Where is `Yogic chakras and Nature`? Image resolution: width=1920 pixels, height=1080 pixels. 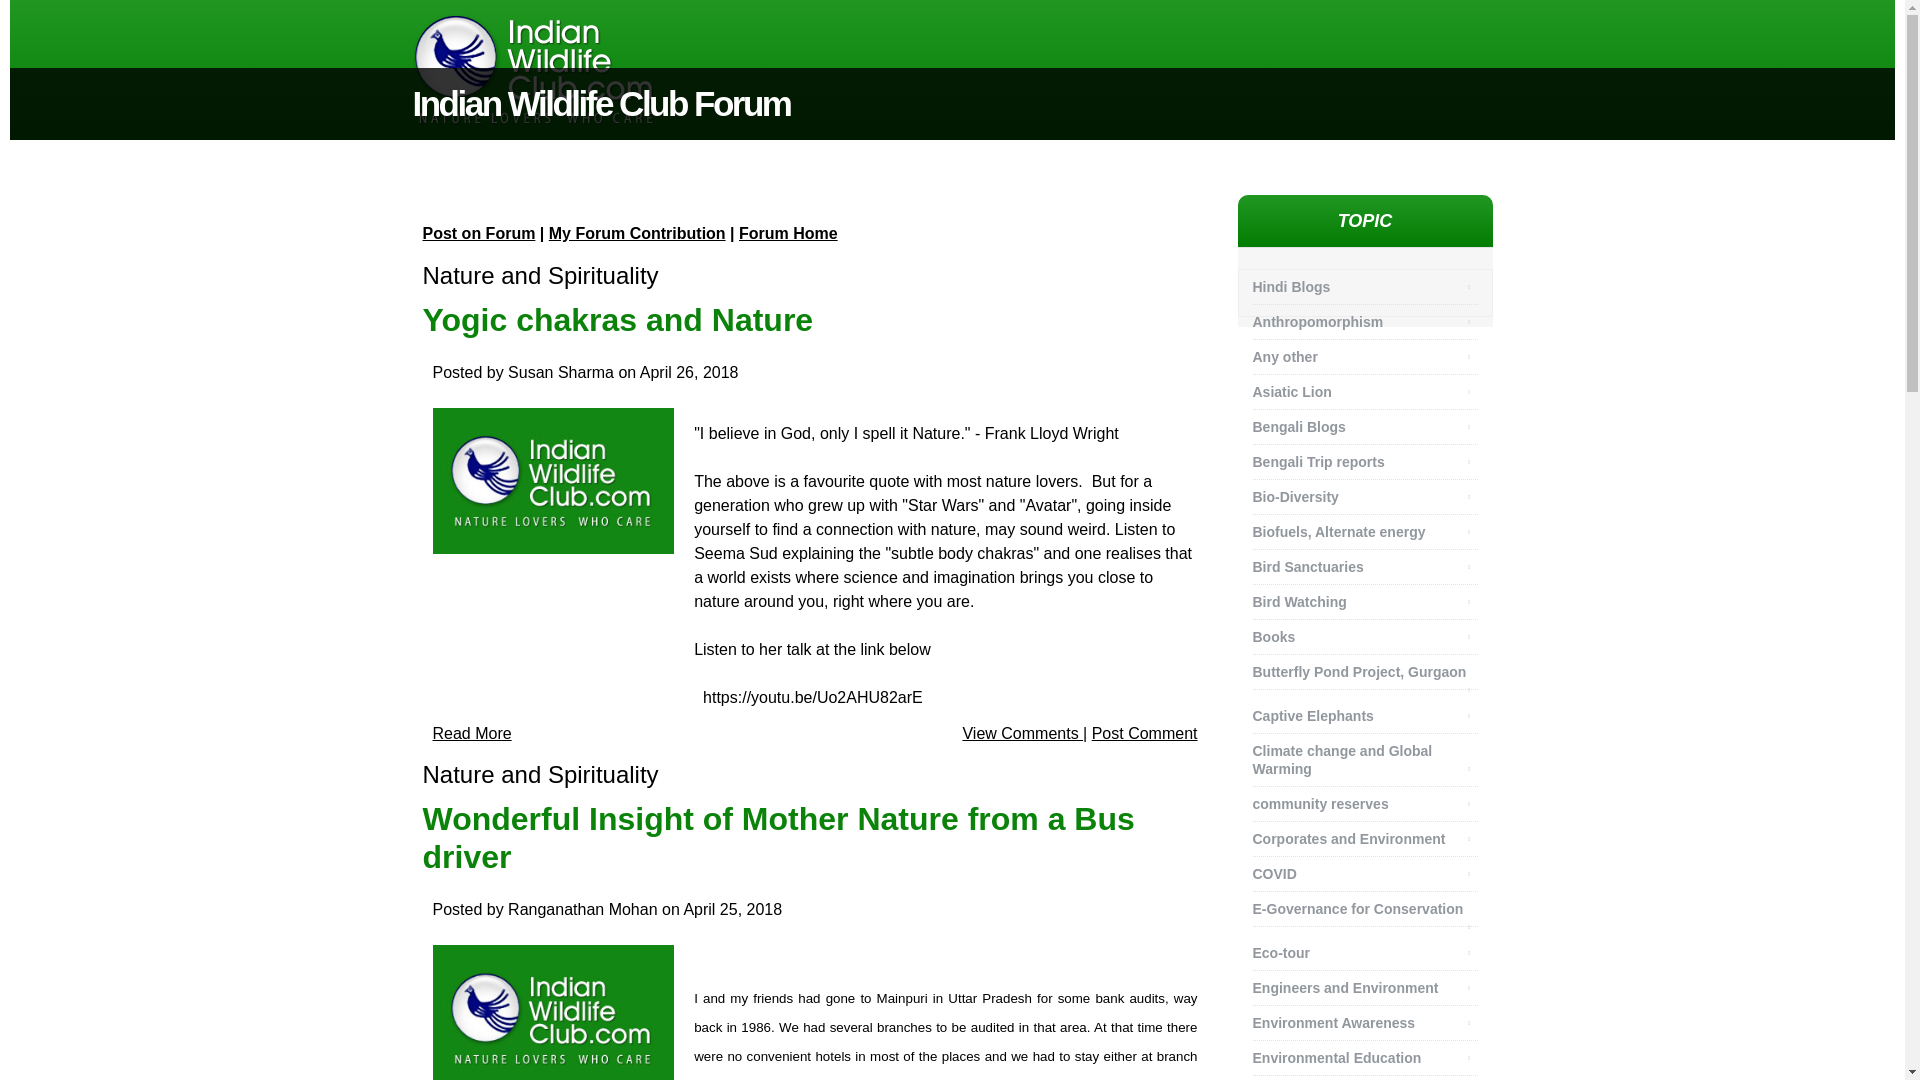 Yogic chakras and Nature is located at coordinates (617, 320).